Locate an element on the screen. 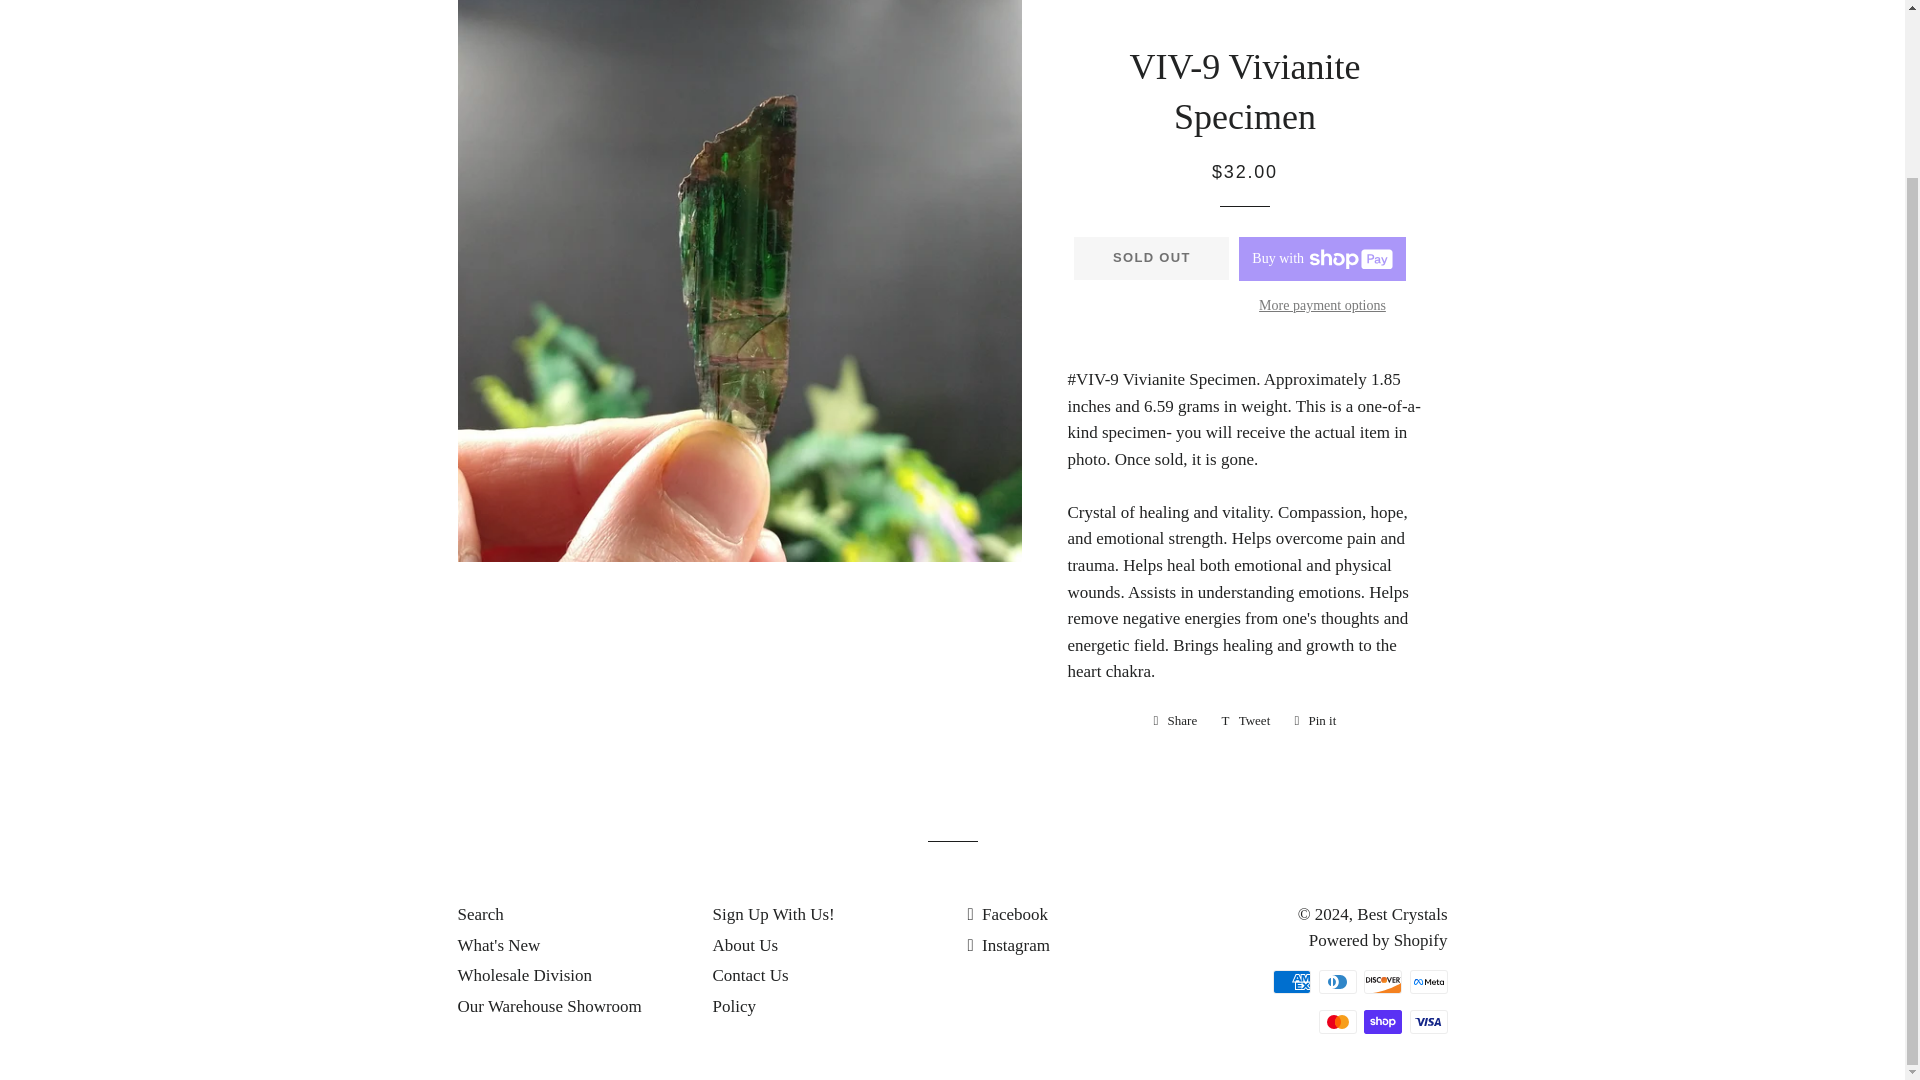  Policy is located at coordinates (1008, 914).